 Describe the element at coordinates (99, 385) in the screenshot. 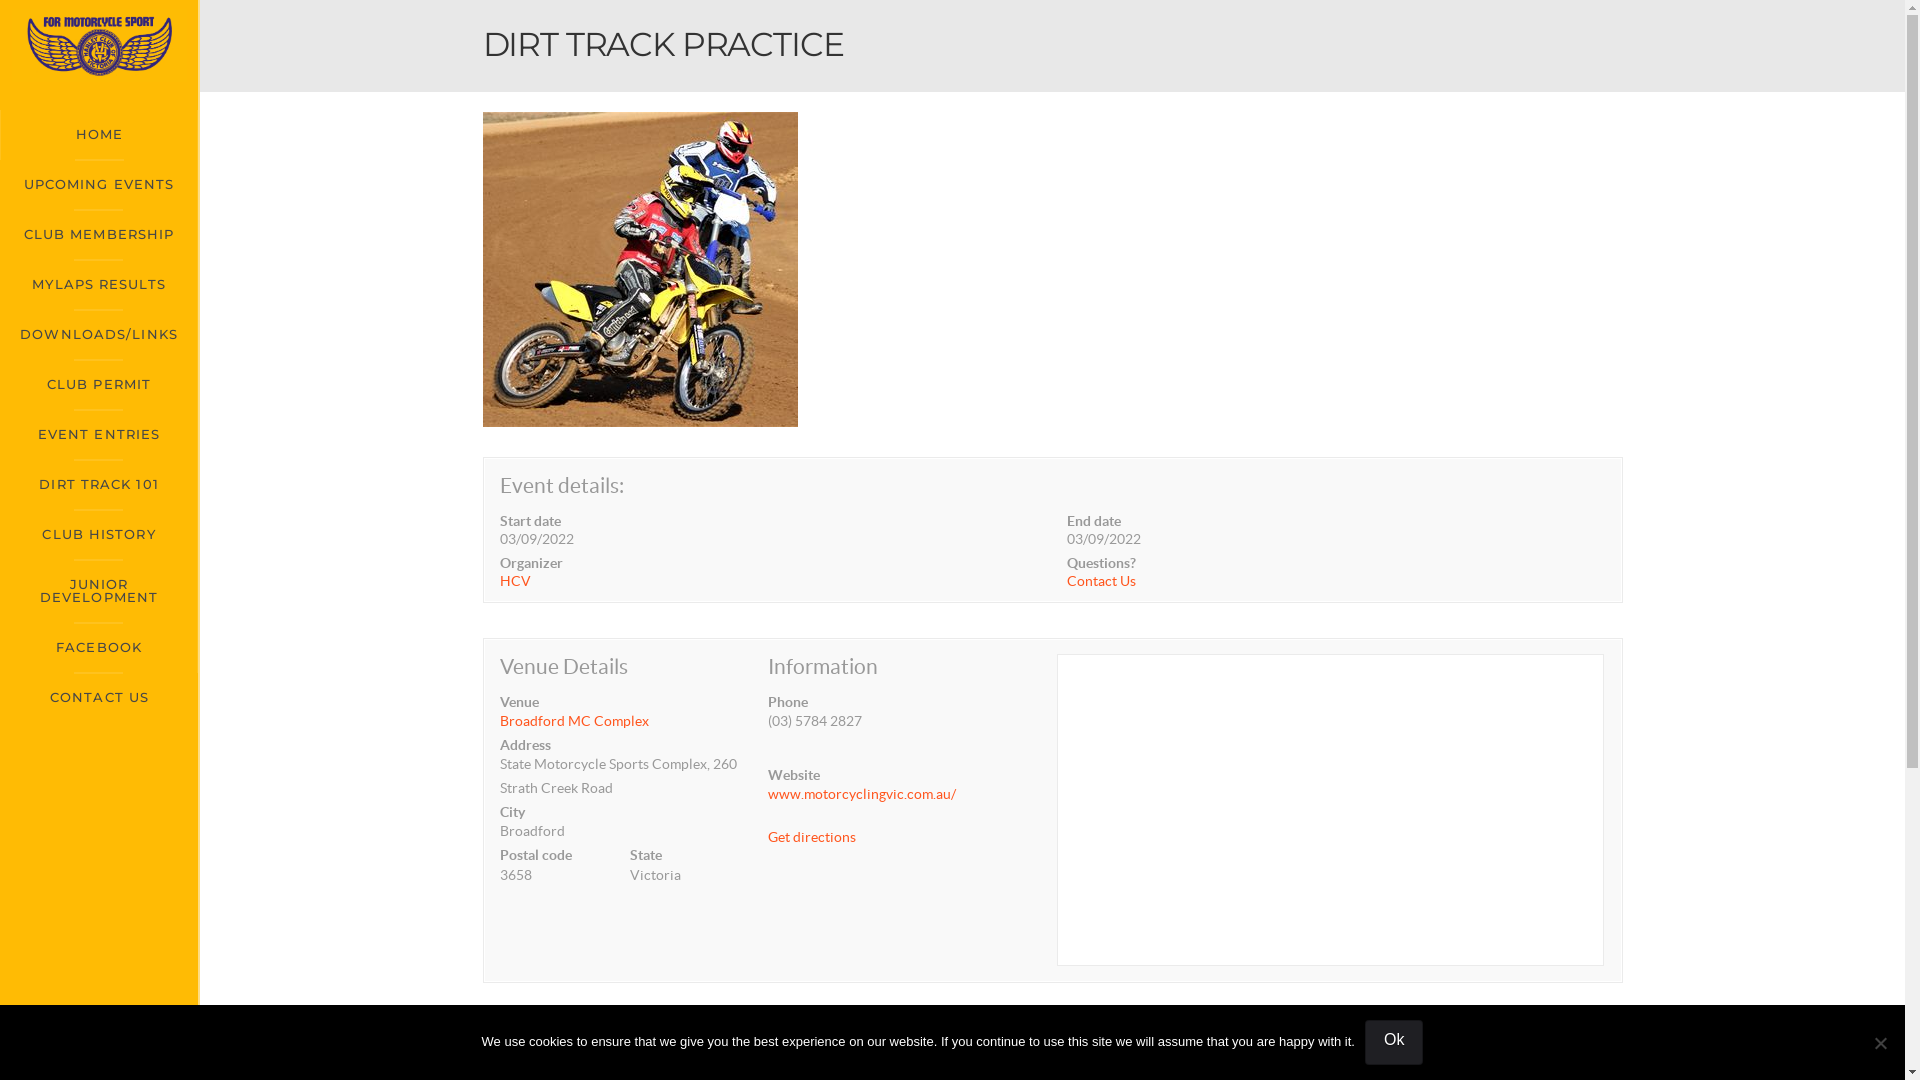

I see `CLUB PERMIT` at that location.